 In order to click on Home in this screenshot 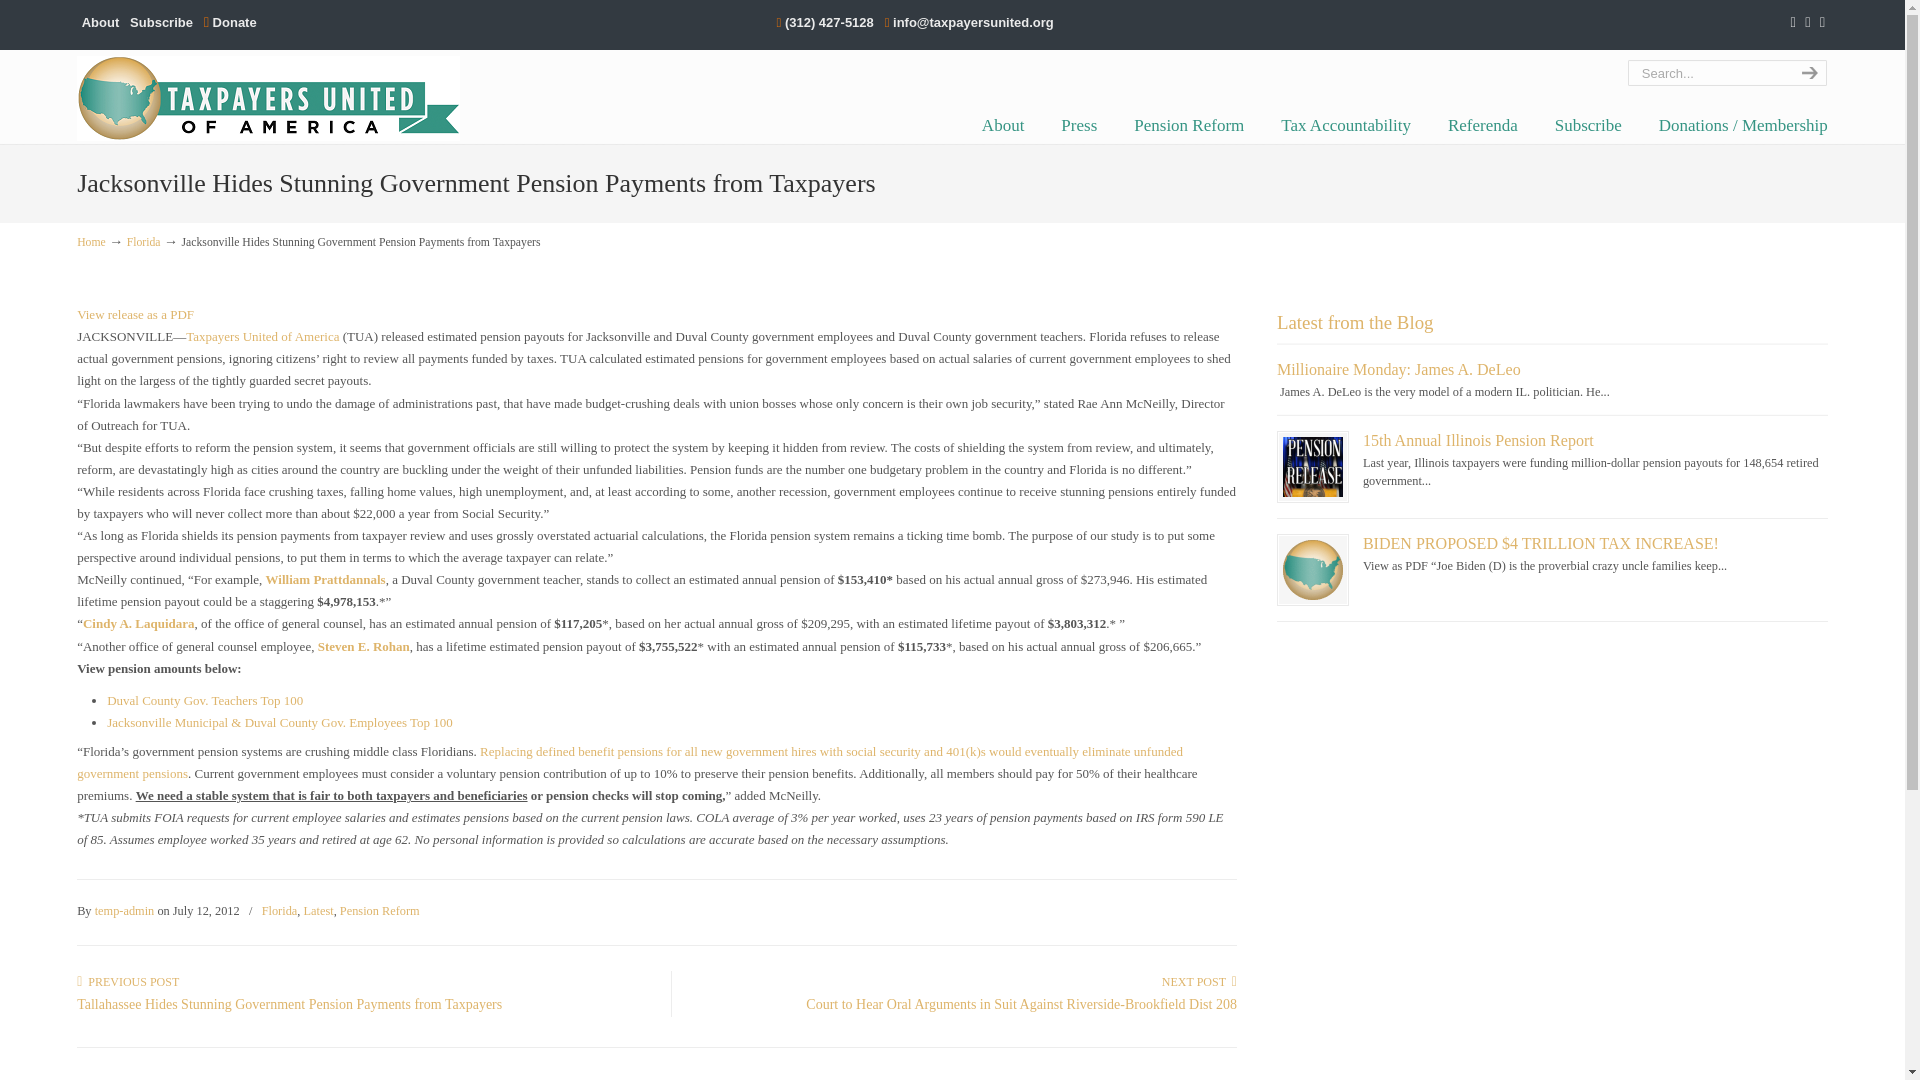, I will do `click(90, 242)`.